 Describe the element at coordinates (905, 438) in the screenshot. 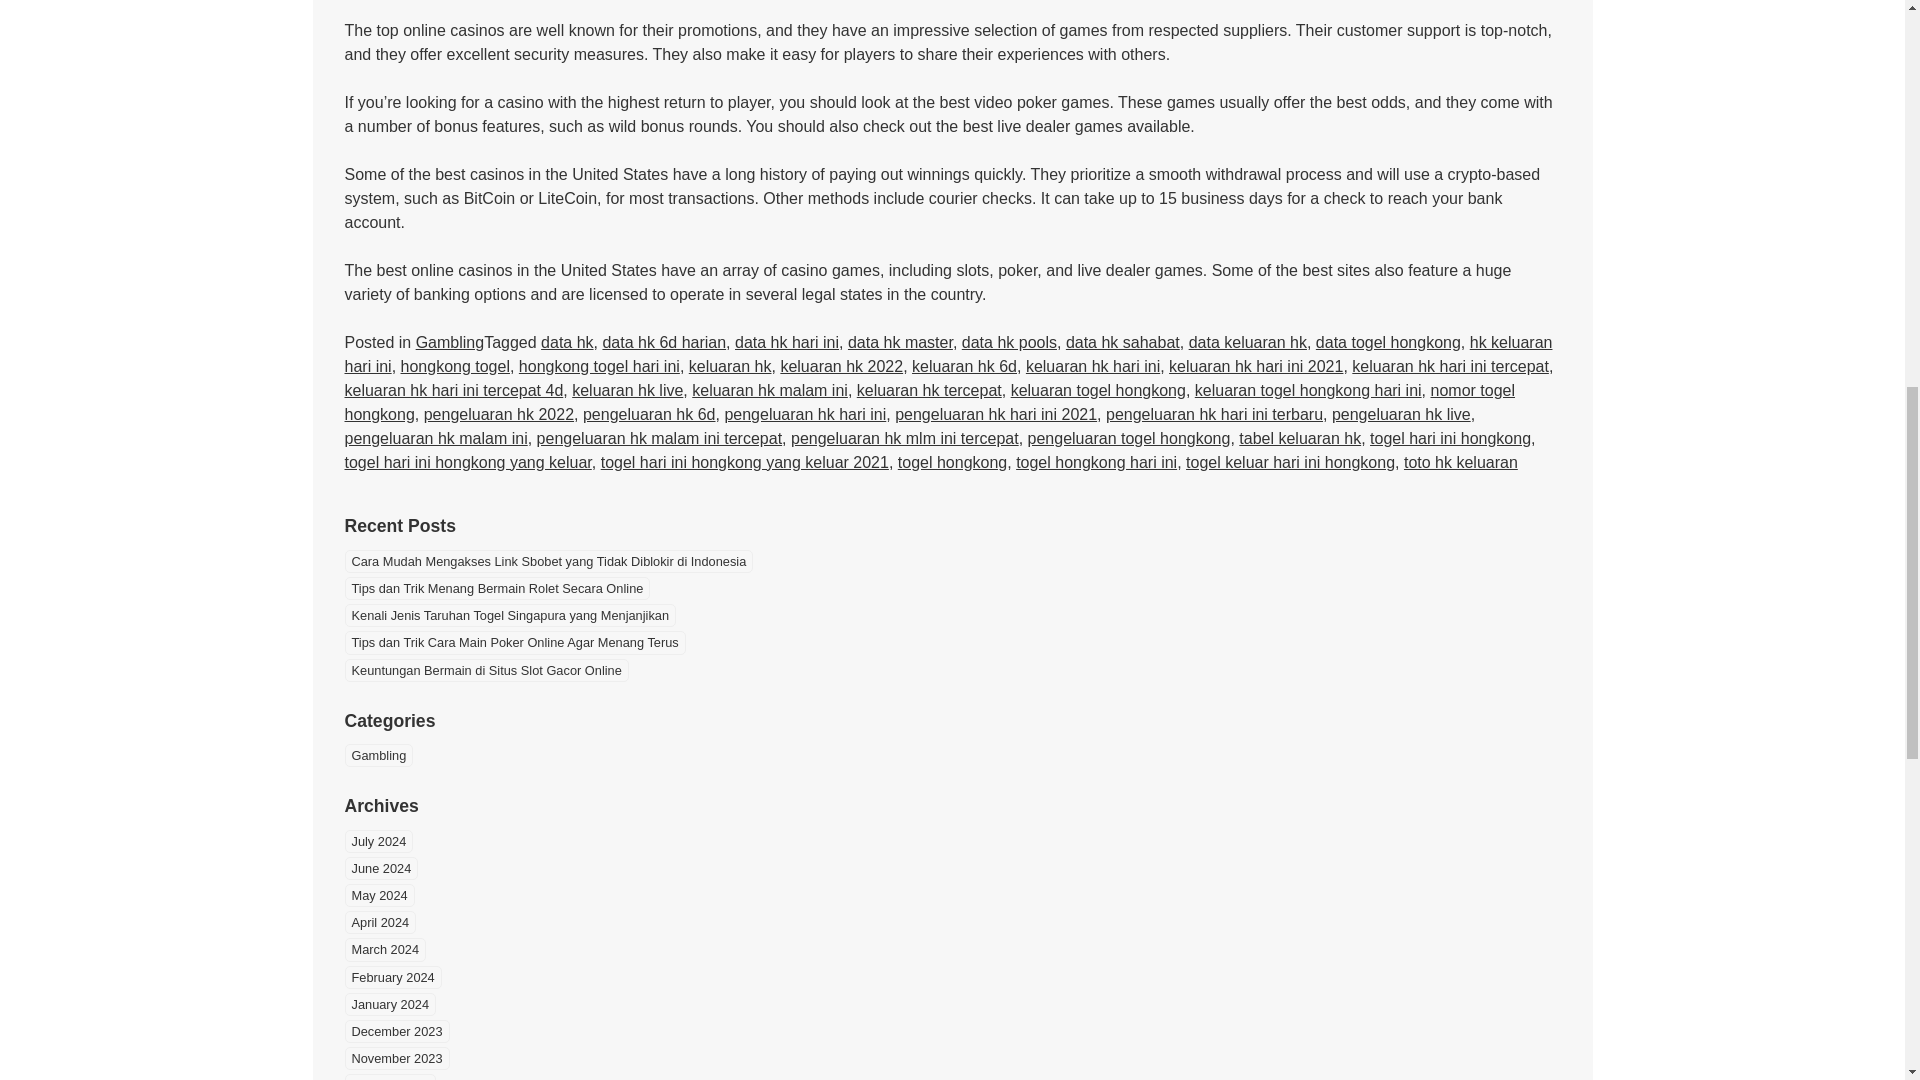

I see `pengeluaran hk mlm ini tercepat` at that location.